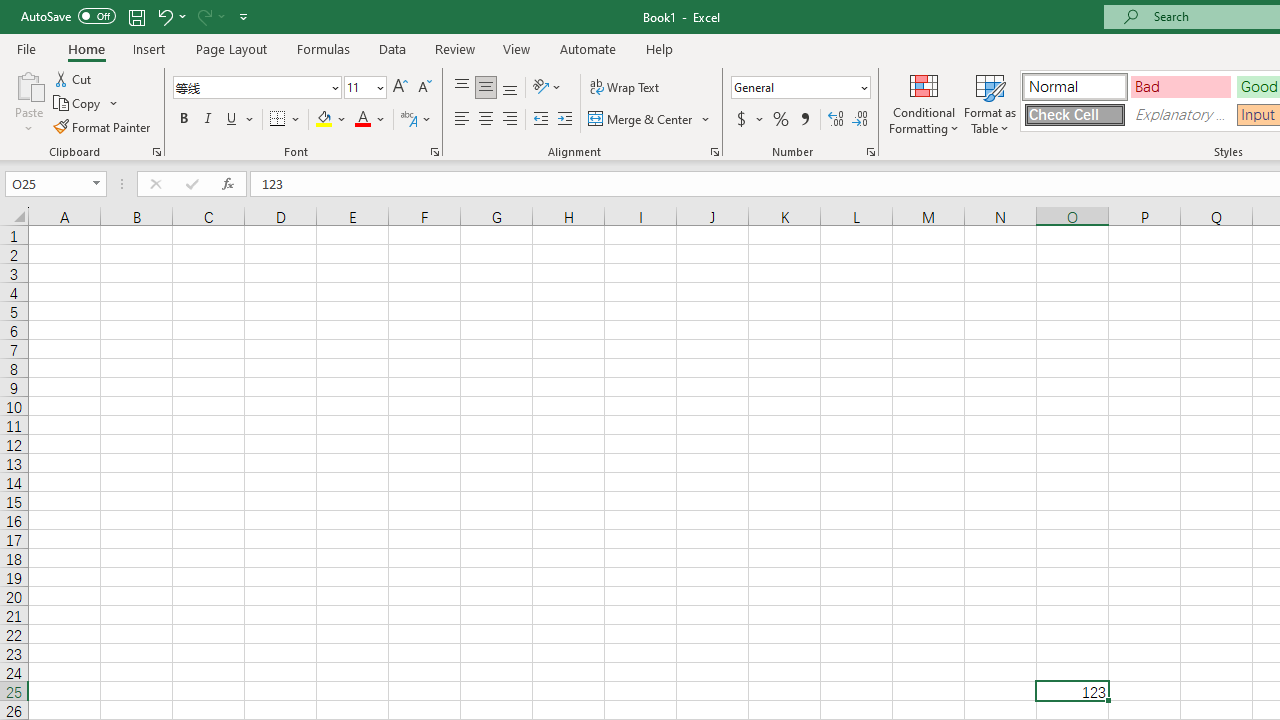 The image size is (1280, 720). I want to click on Copy, so click(86, 104).